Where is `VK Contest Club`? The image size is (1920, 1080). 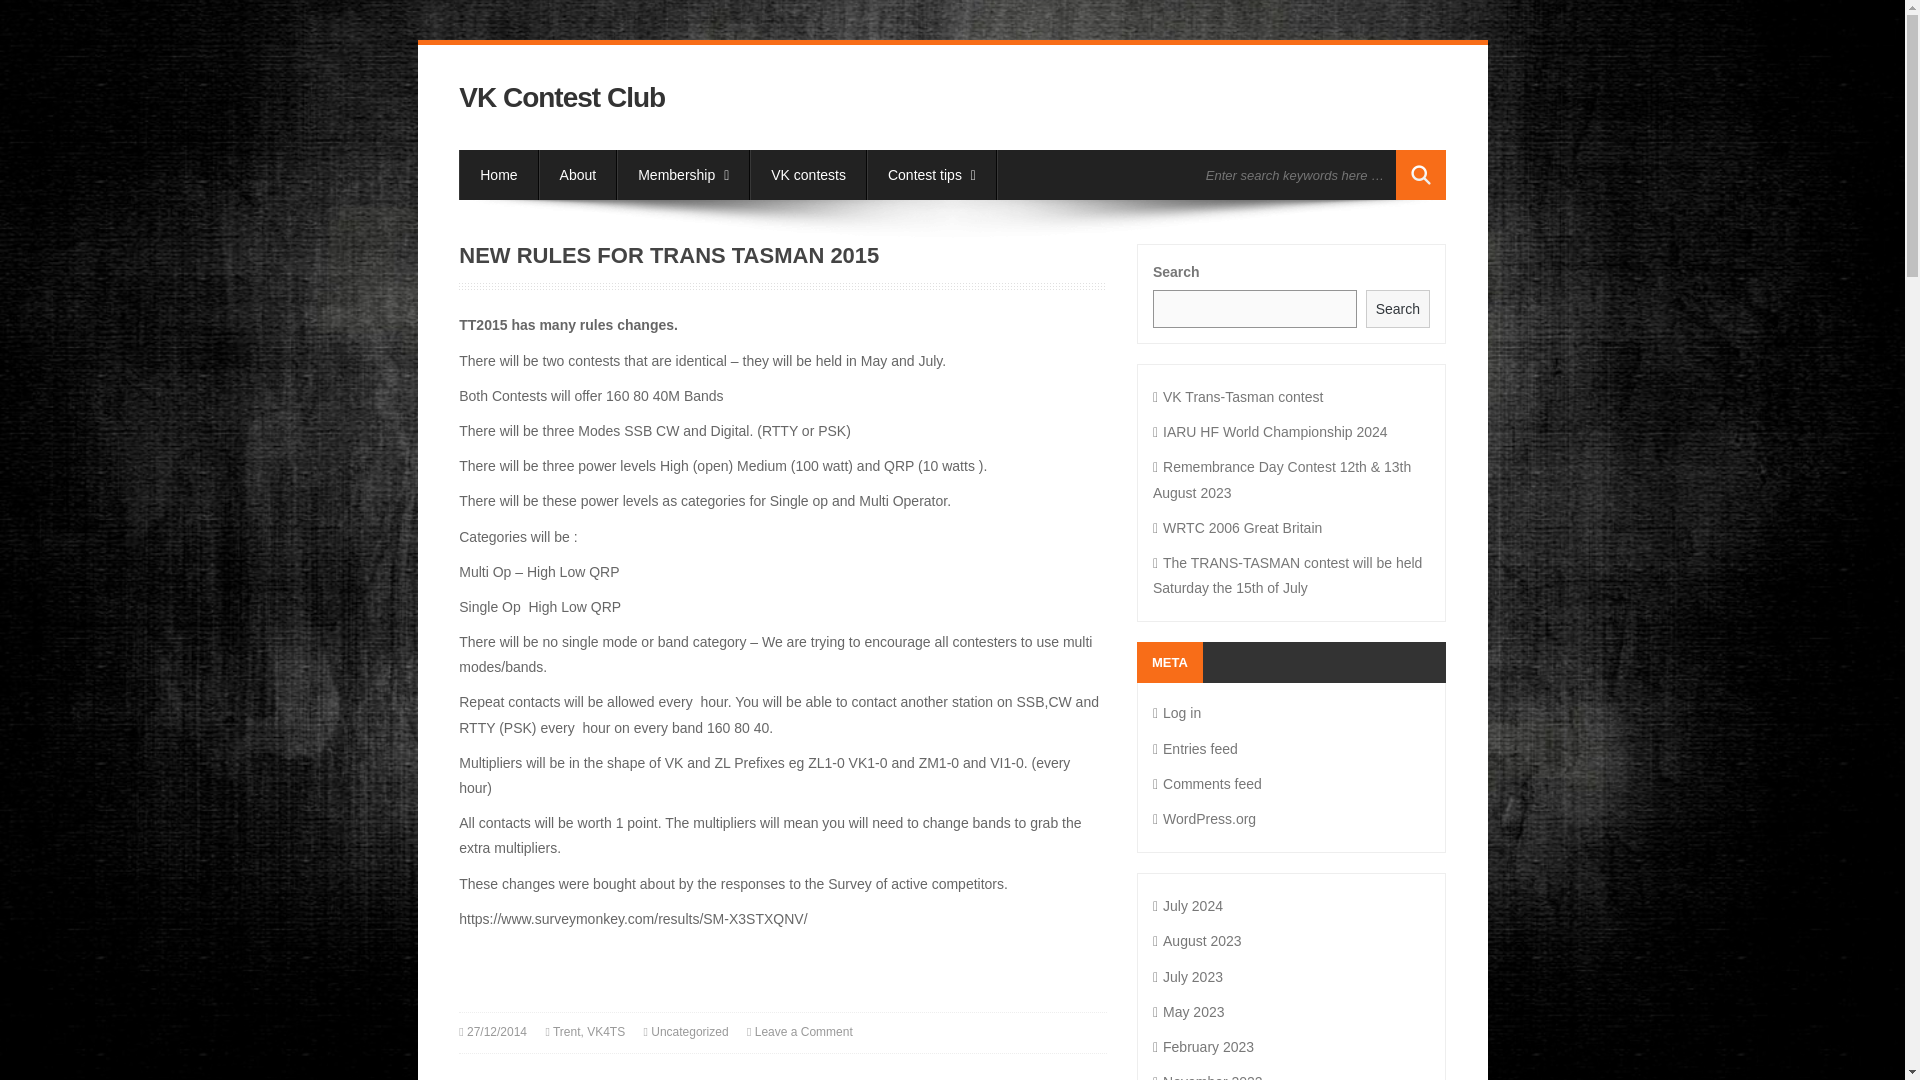
VK Contest Club is located at coordinates (561, 98).